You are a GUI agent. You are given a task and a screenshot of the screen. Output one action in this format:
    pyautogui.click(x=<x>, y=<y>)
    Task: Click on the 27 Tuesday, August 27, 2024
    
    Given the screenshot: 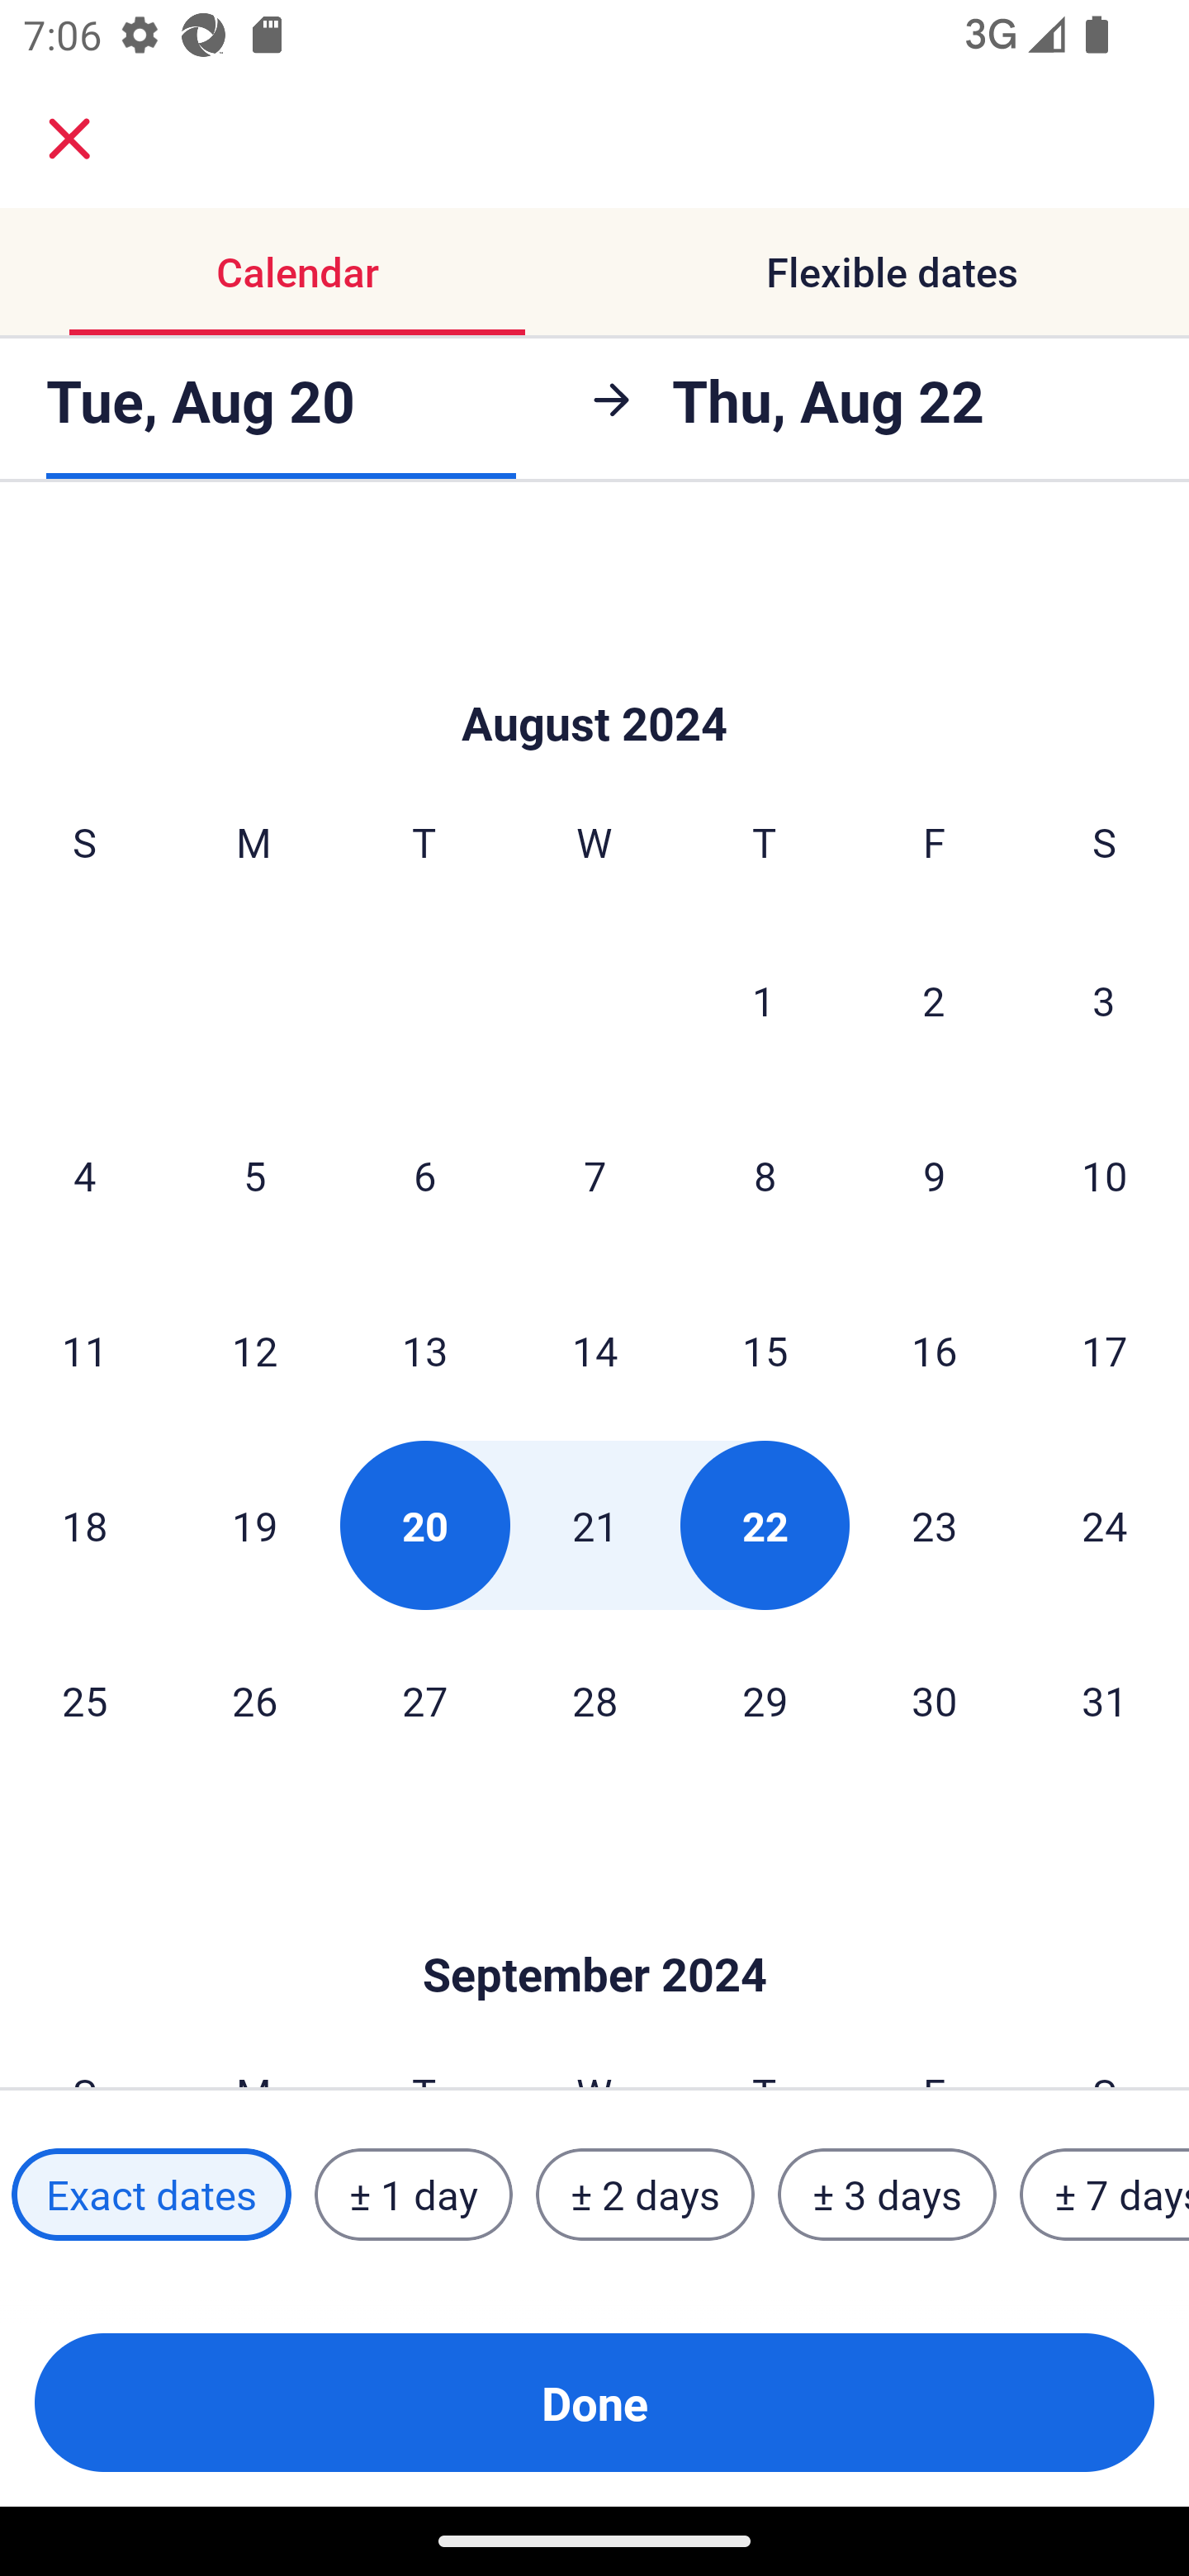 What is the action you would take?
    pyautogui.click(x=424, y=1700)
    